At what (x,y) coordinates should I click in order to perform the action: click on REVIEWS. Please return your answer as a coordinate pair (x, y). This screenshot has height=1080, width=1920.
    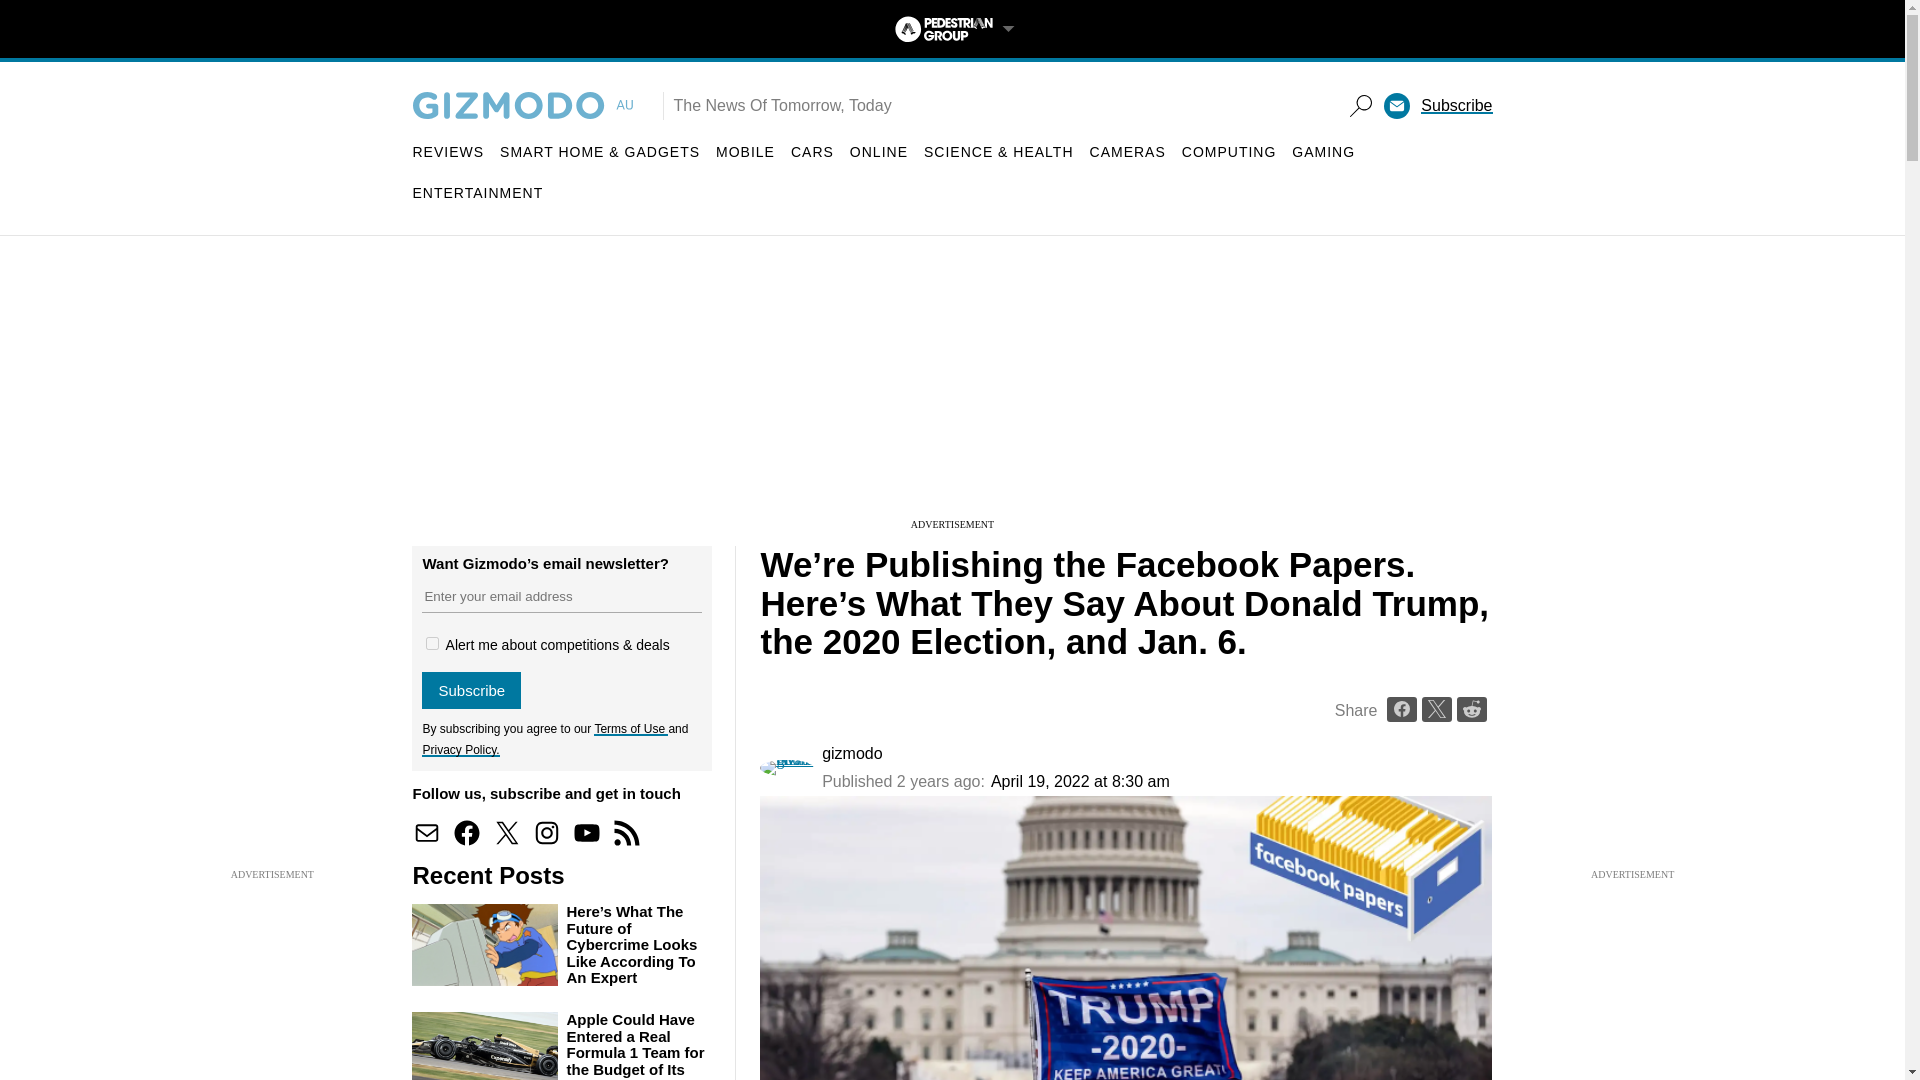
    Looking at the image, I should click on (448, 152).